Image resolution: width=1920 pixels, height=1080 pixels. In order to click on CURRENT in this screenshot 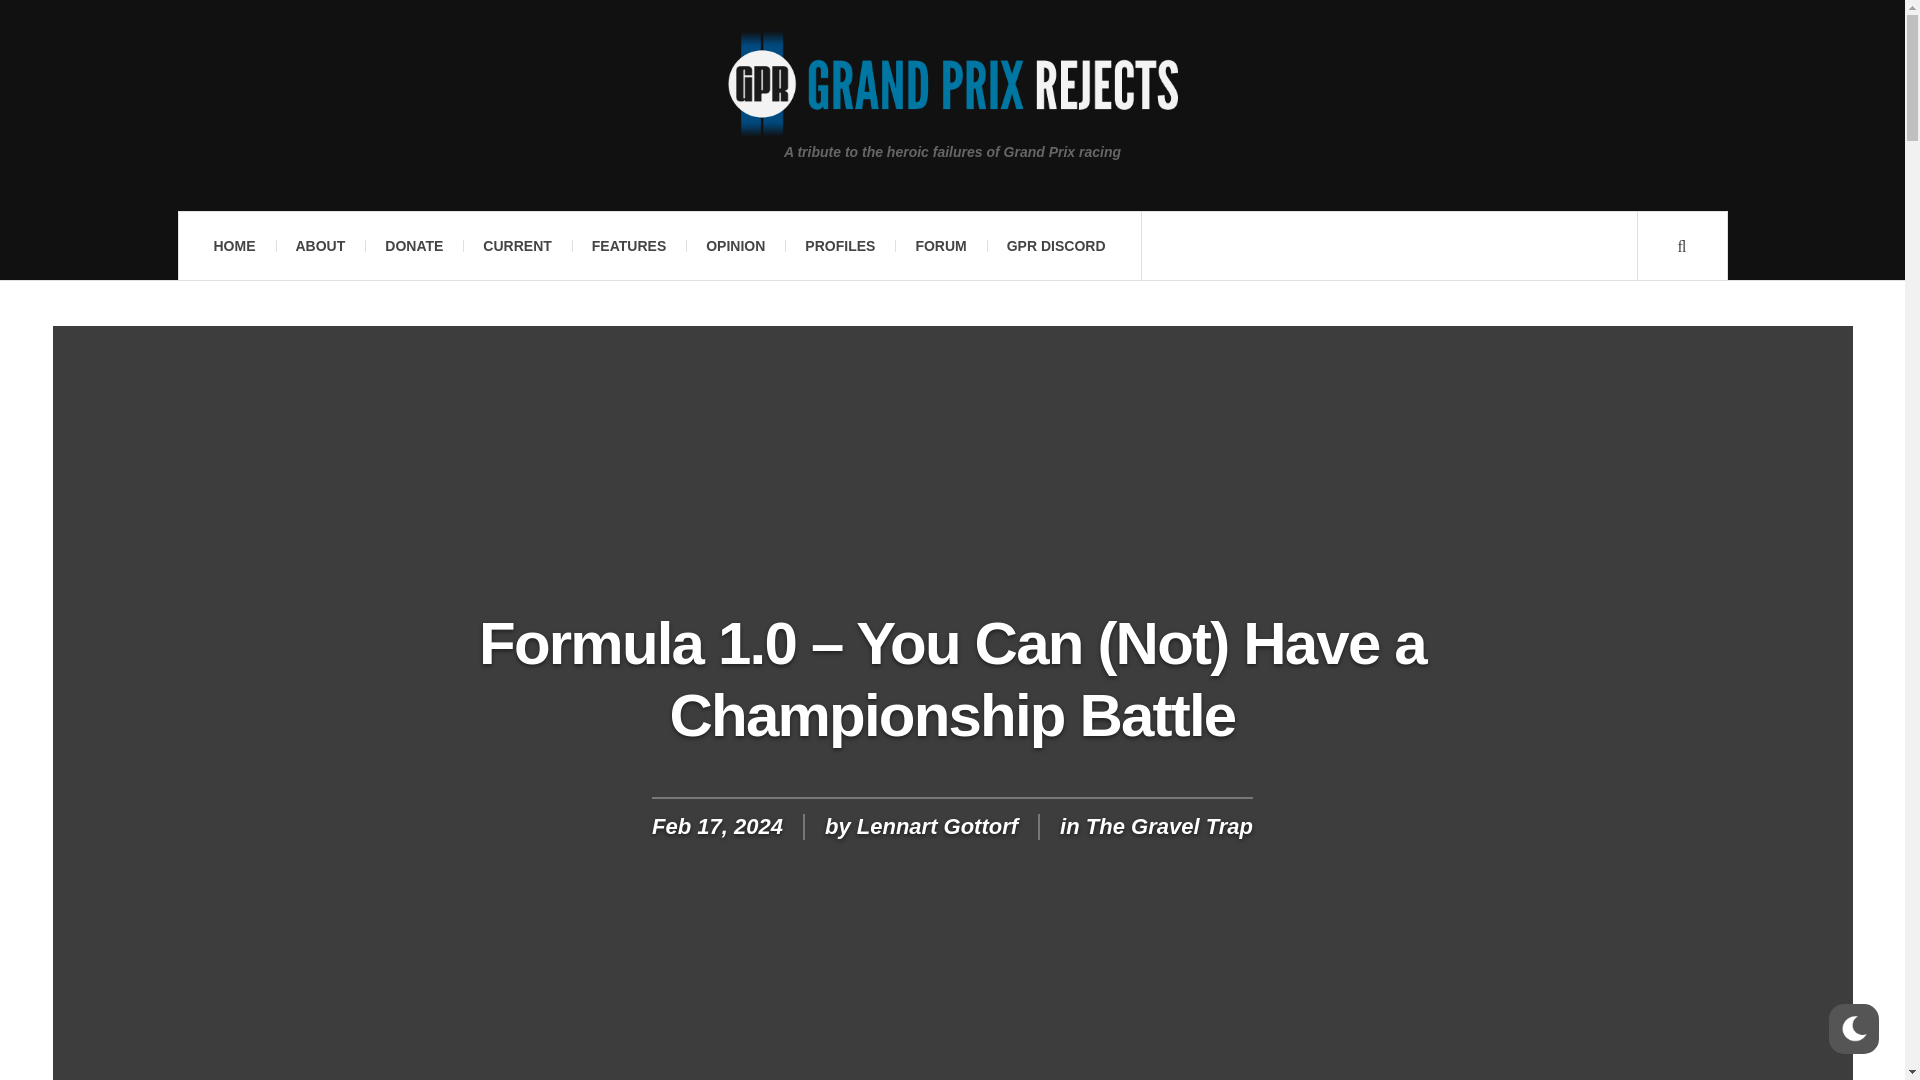, I will do `click(516, 245)`.